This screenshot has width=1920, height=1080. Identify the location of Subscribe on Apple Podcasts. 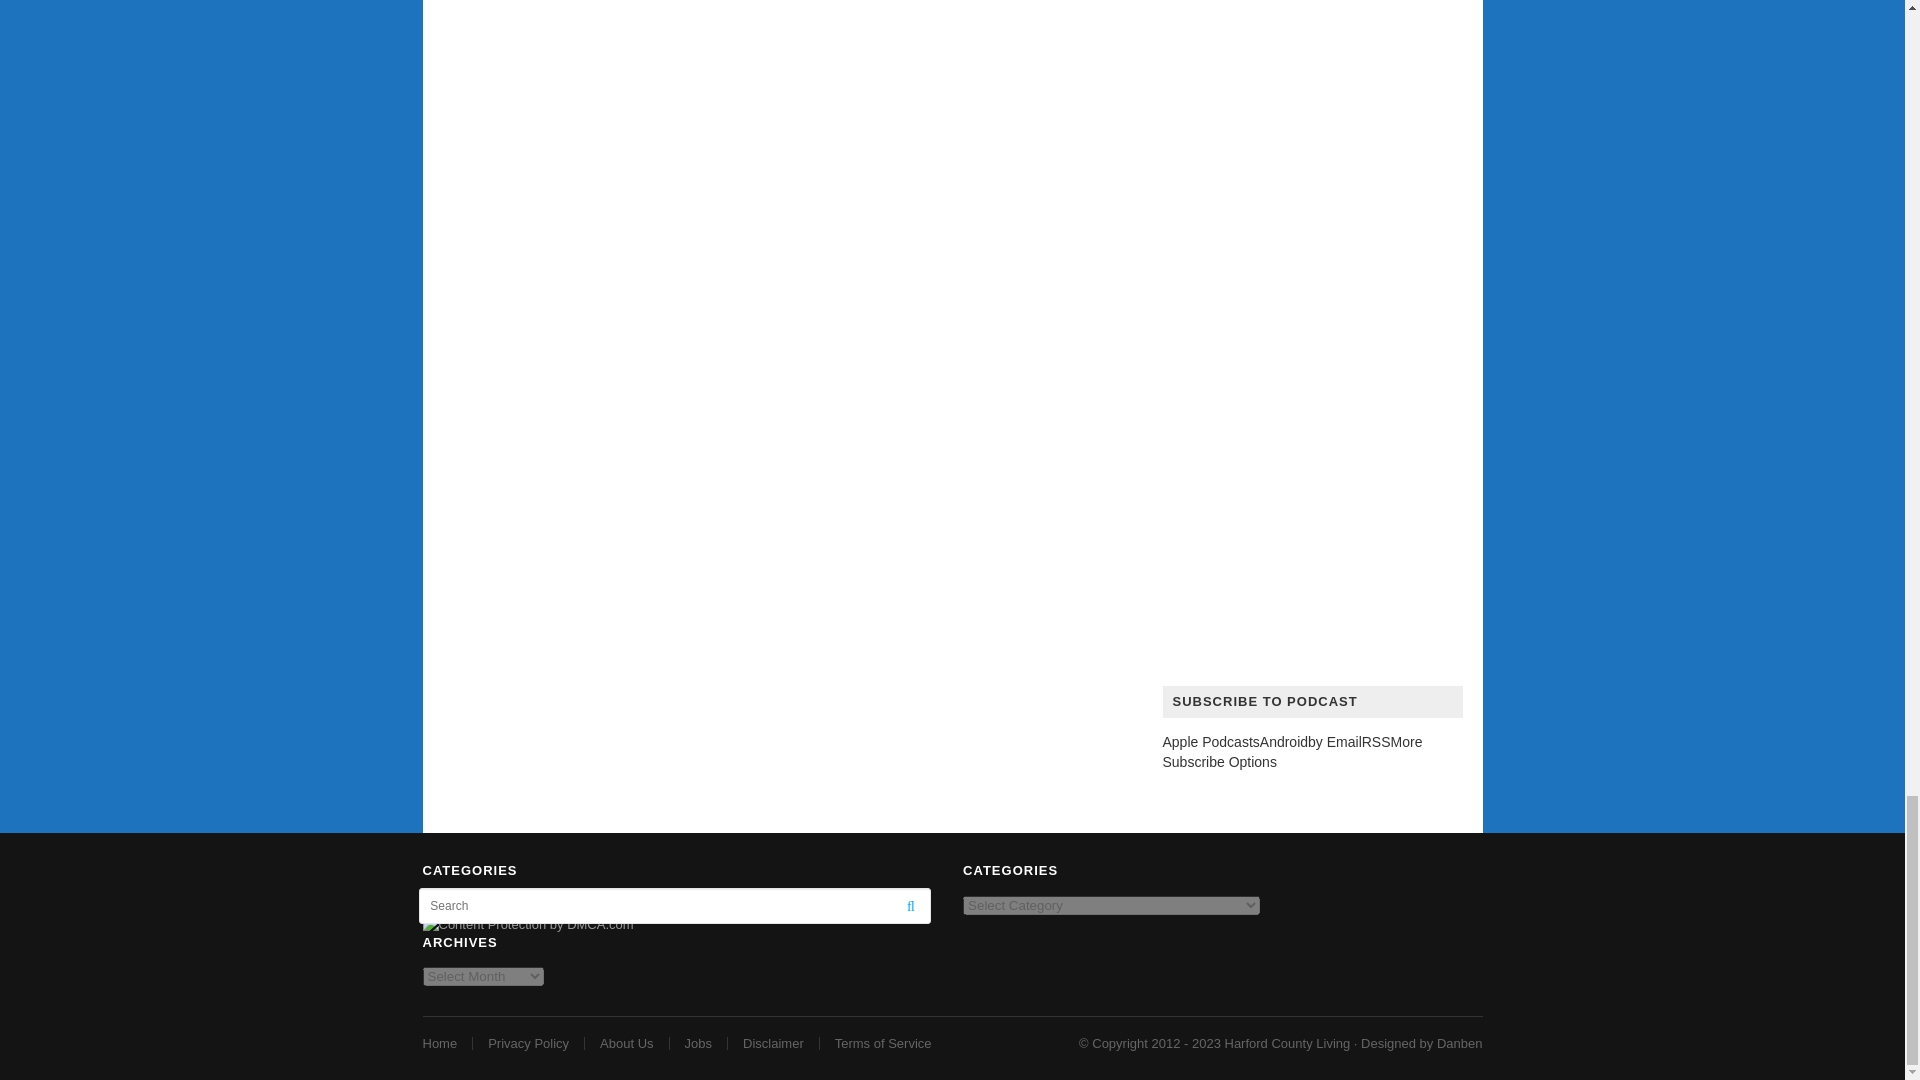
(1210, 742).